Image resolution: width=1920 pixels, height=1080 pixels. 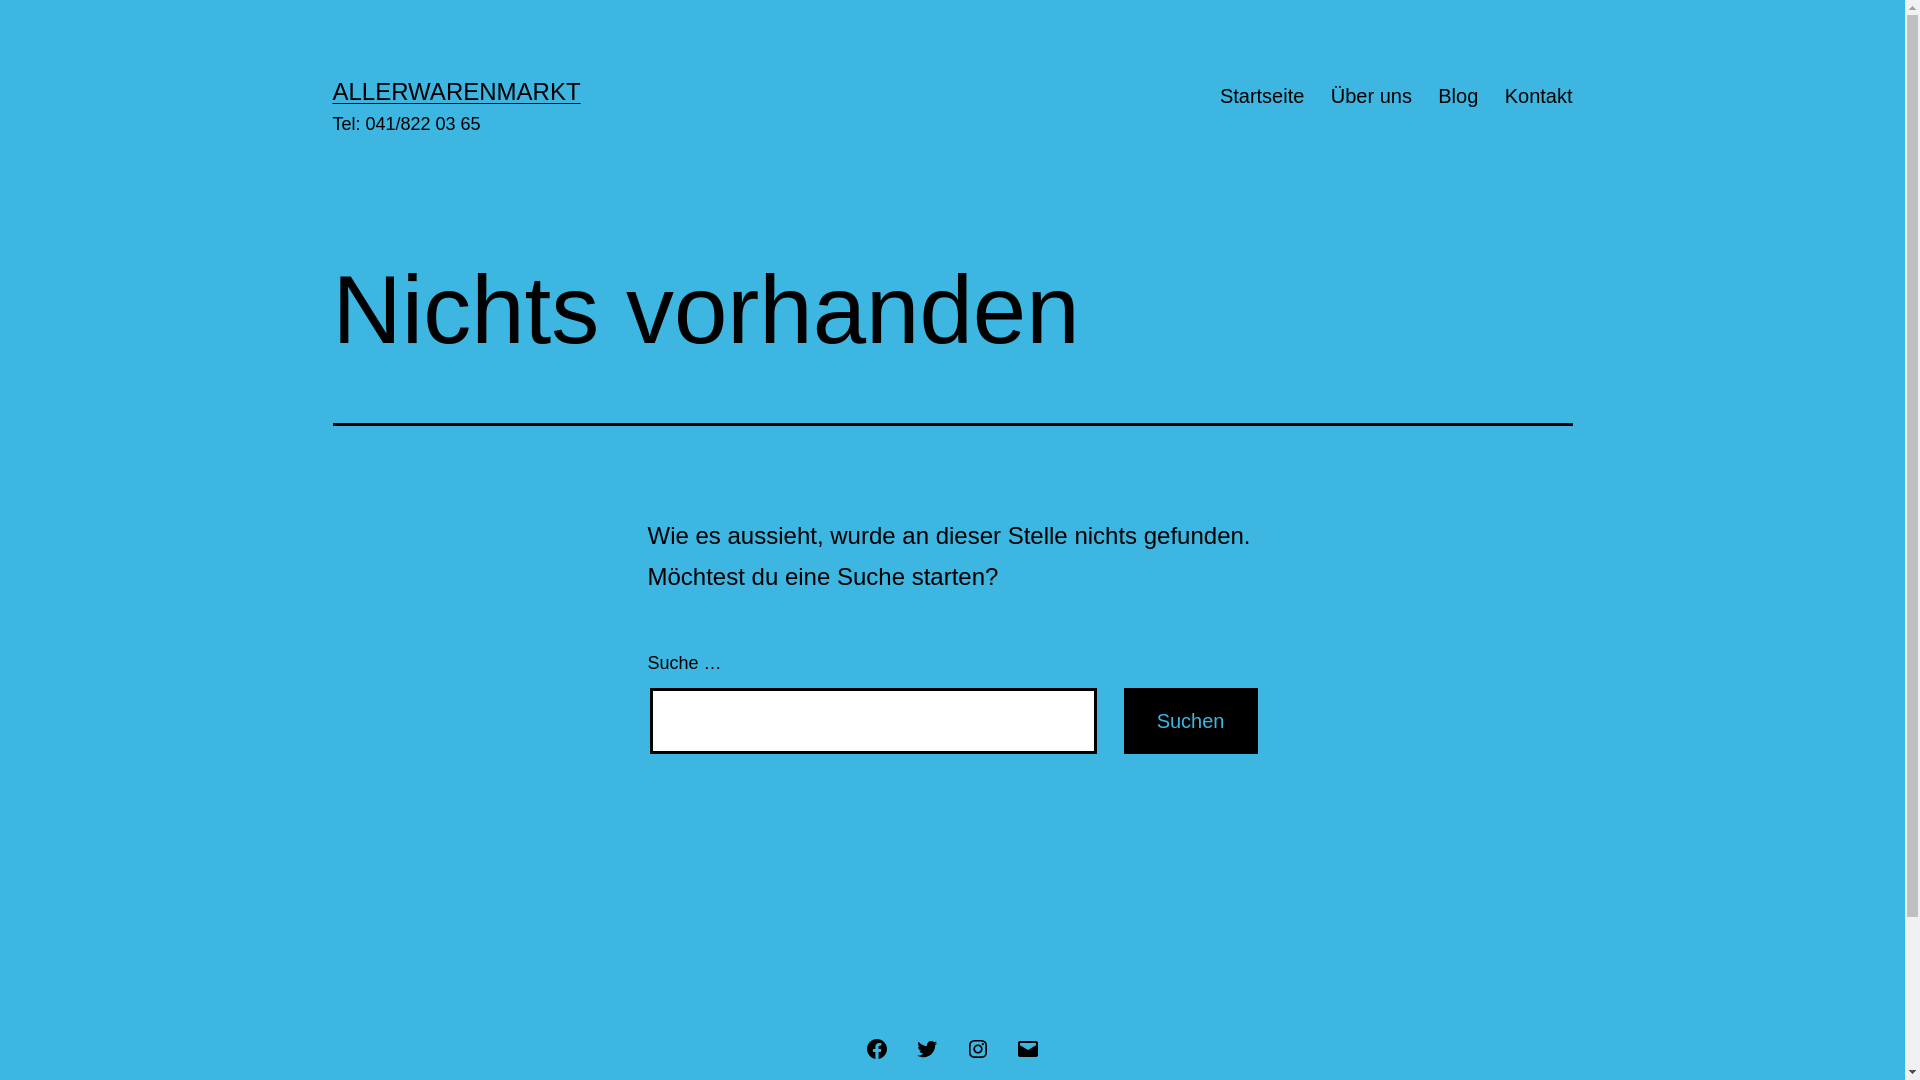 What do you see at coordinates (877, 1048) in the screenshot?
I see `Facebook` at bounding box center [877, 1048].